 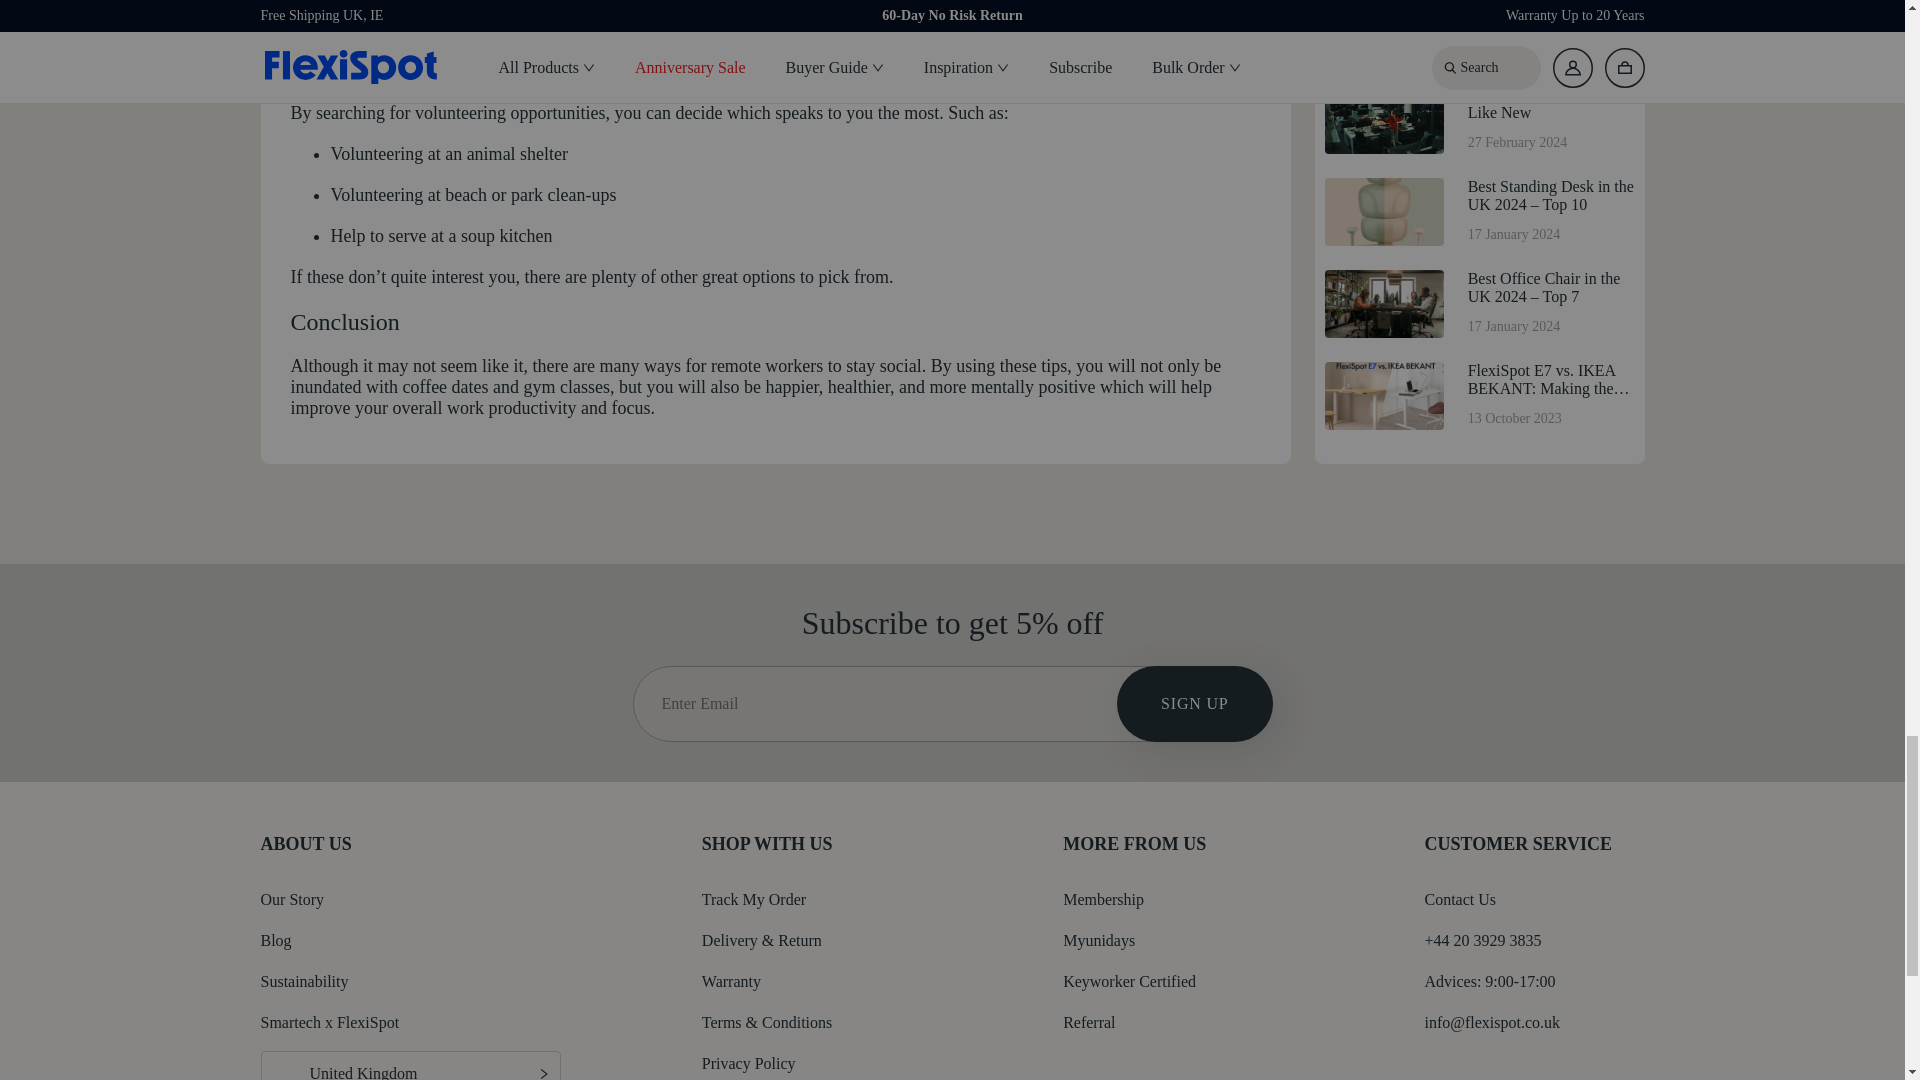 What do you see at coordinates (303, 982) in the screenshot?
I see `Sustainability` at bounding box center [303, 982].